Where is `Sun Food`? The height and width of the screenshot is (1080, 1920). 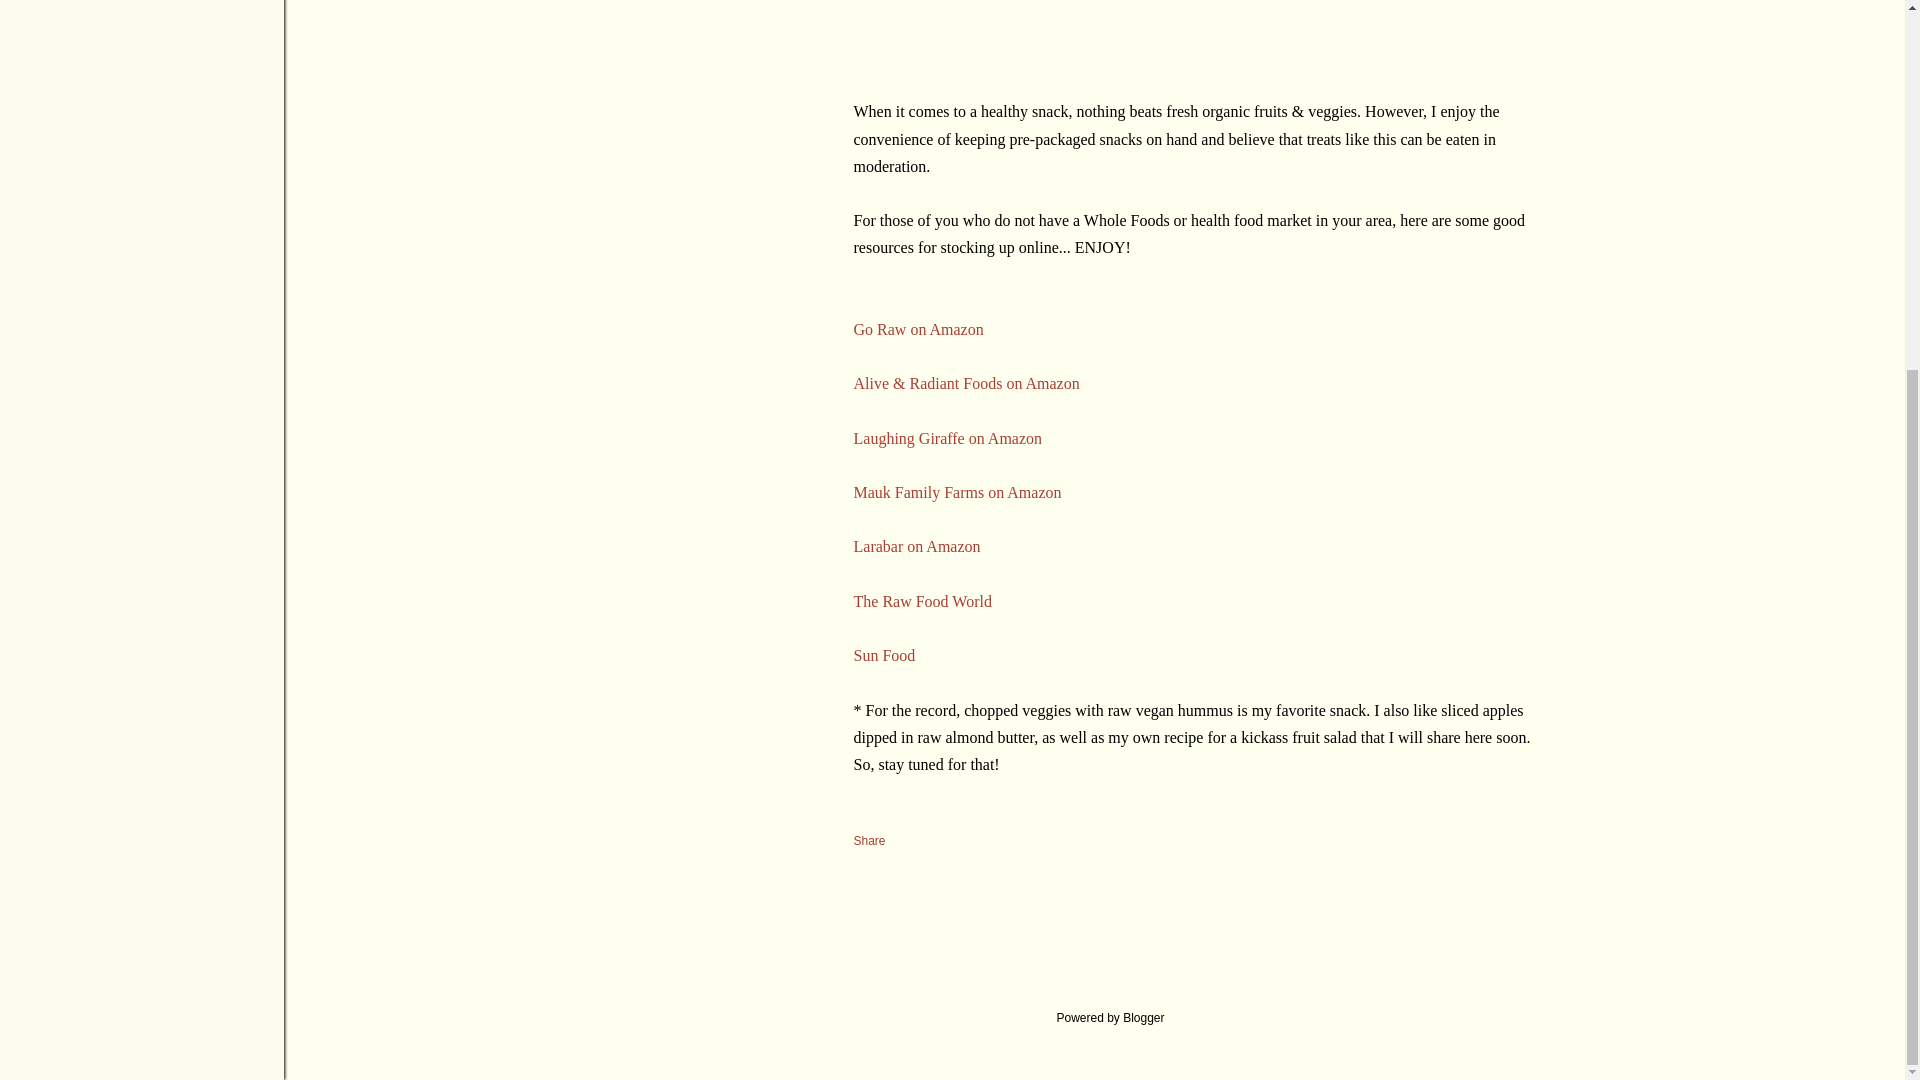 Sun Food is located at coordinates (884, 655).